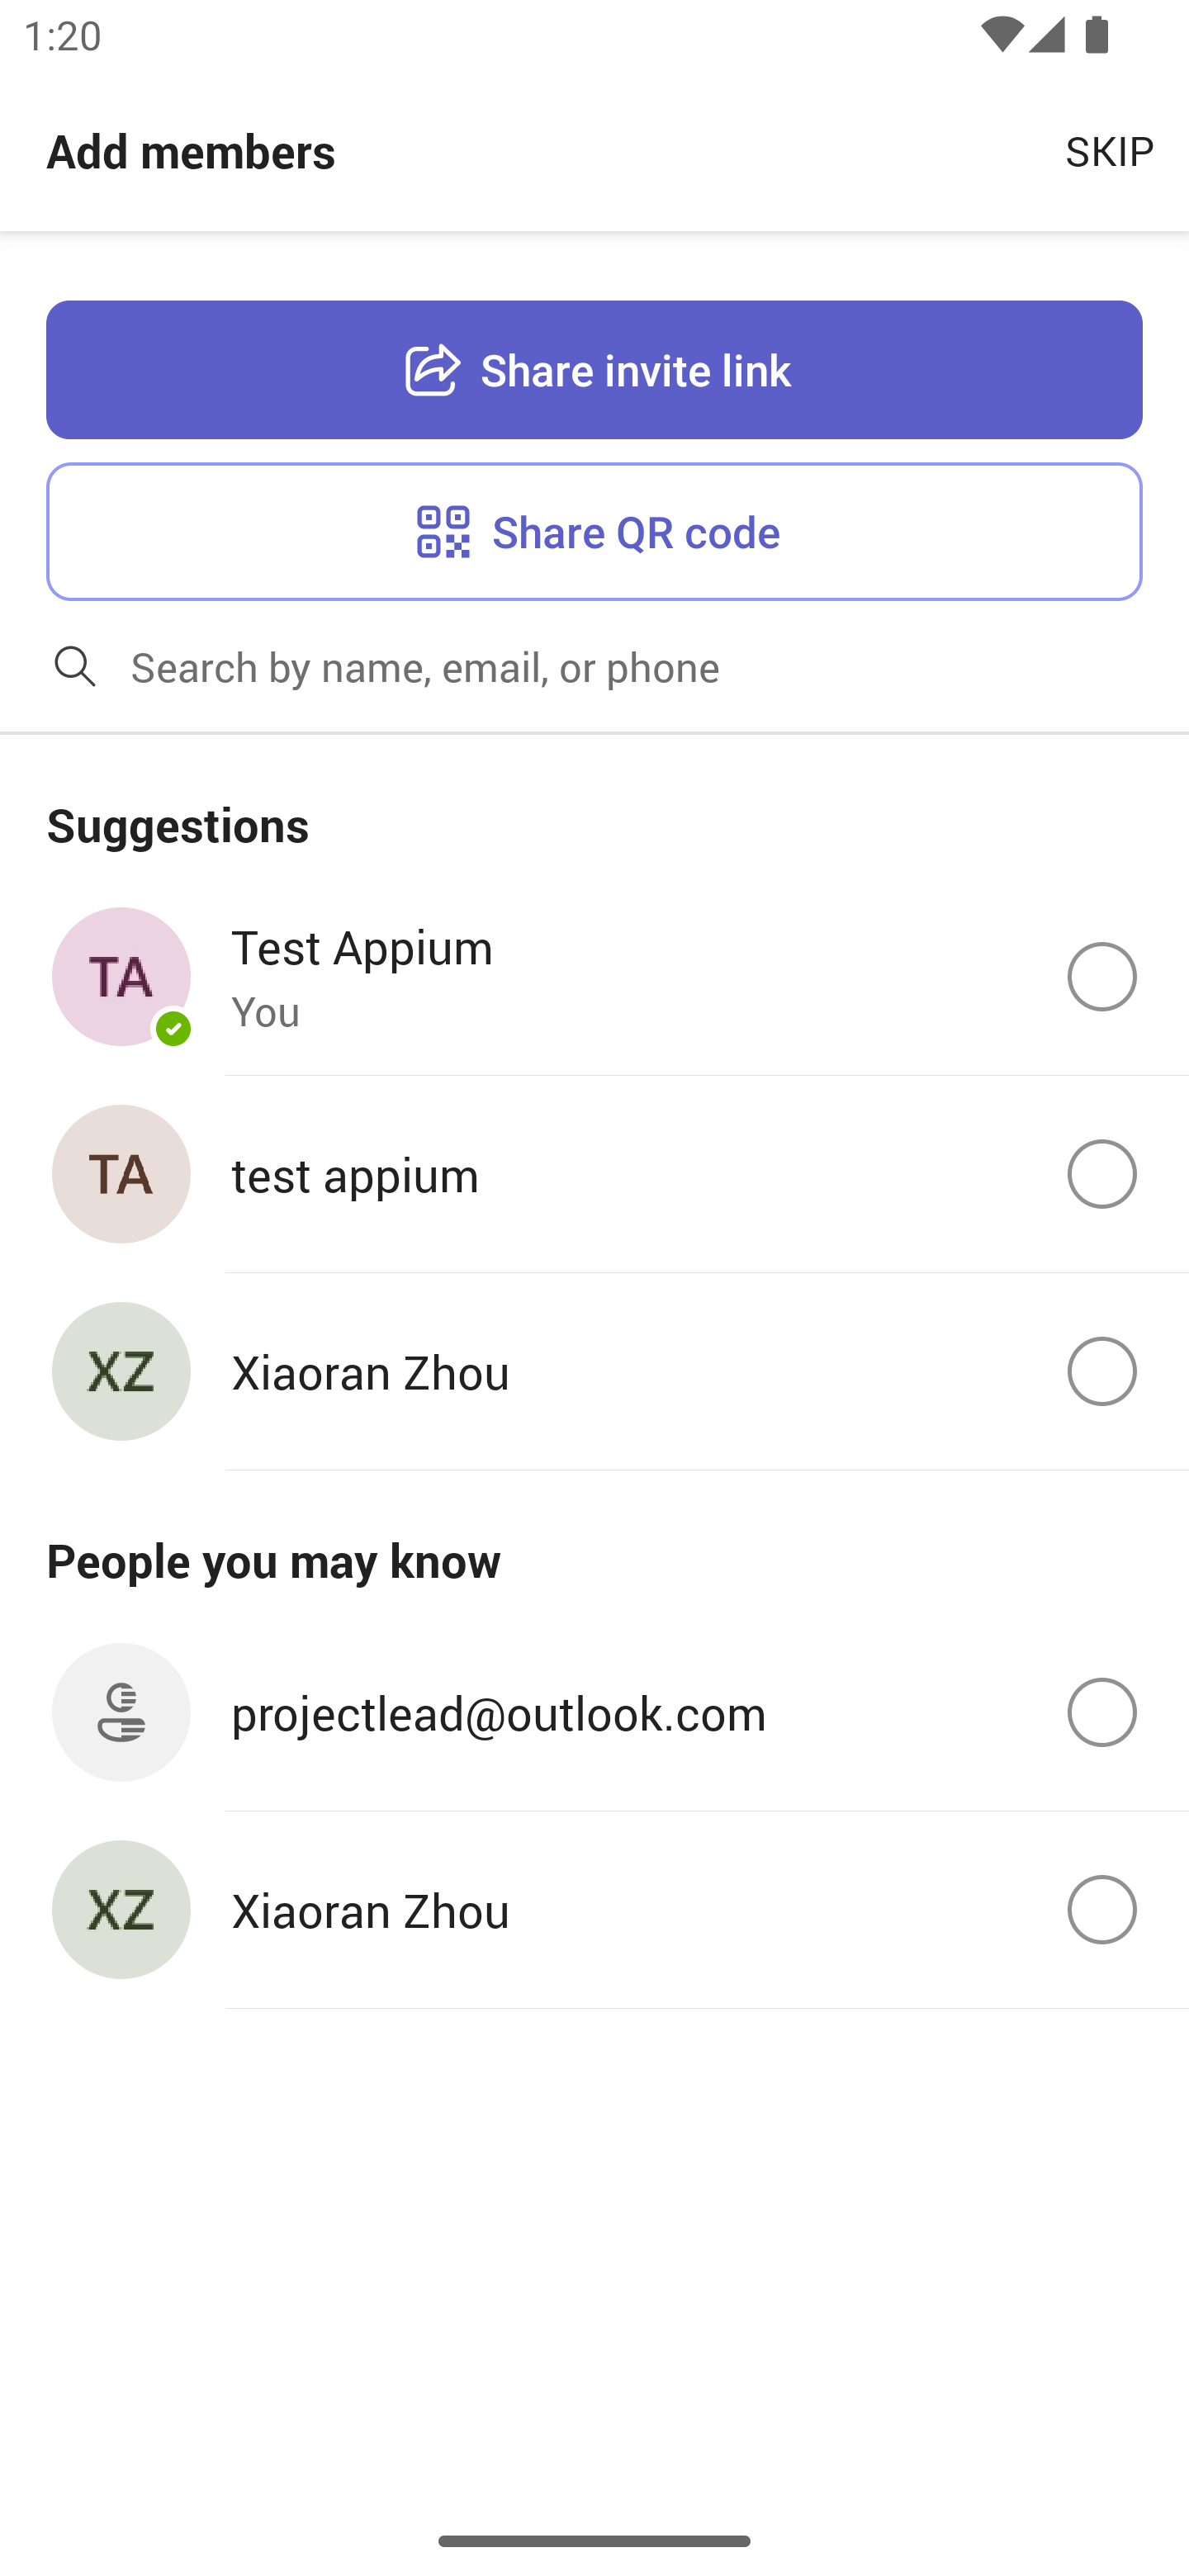 Image resolution: width=1189 pixels, height=2576 pixels. Describe the element at coordinates (594, 806) in the screenshot. I see `Suggestions section header Suggestions` at that location.